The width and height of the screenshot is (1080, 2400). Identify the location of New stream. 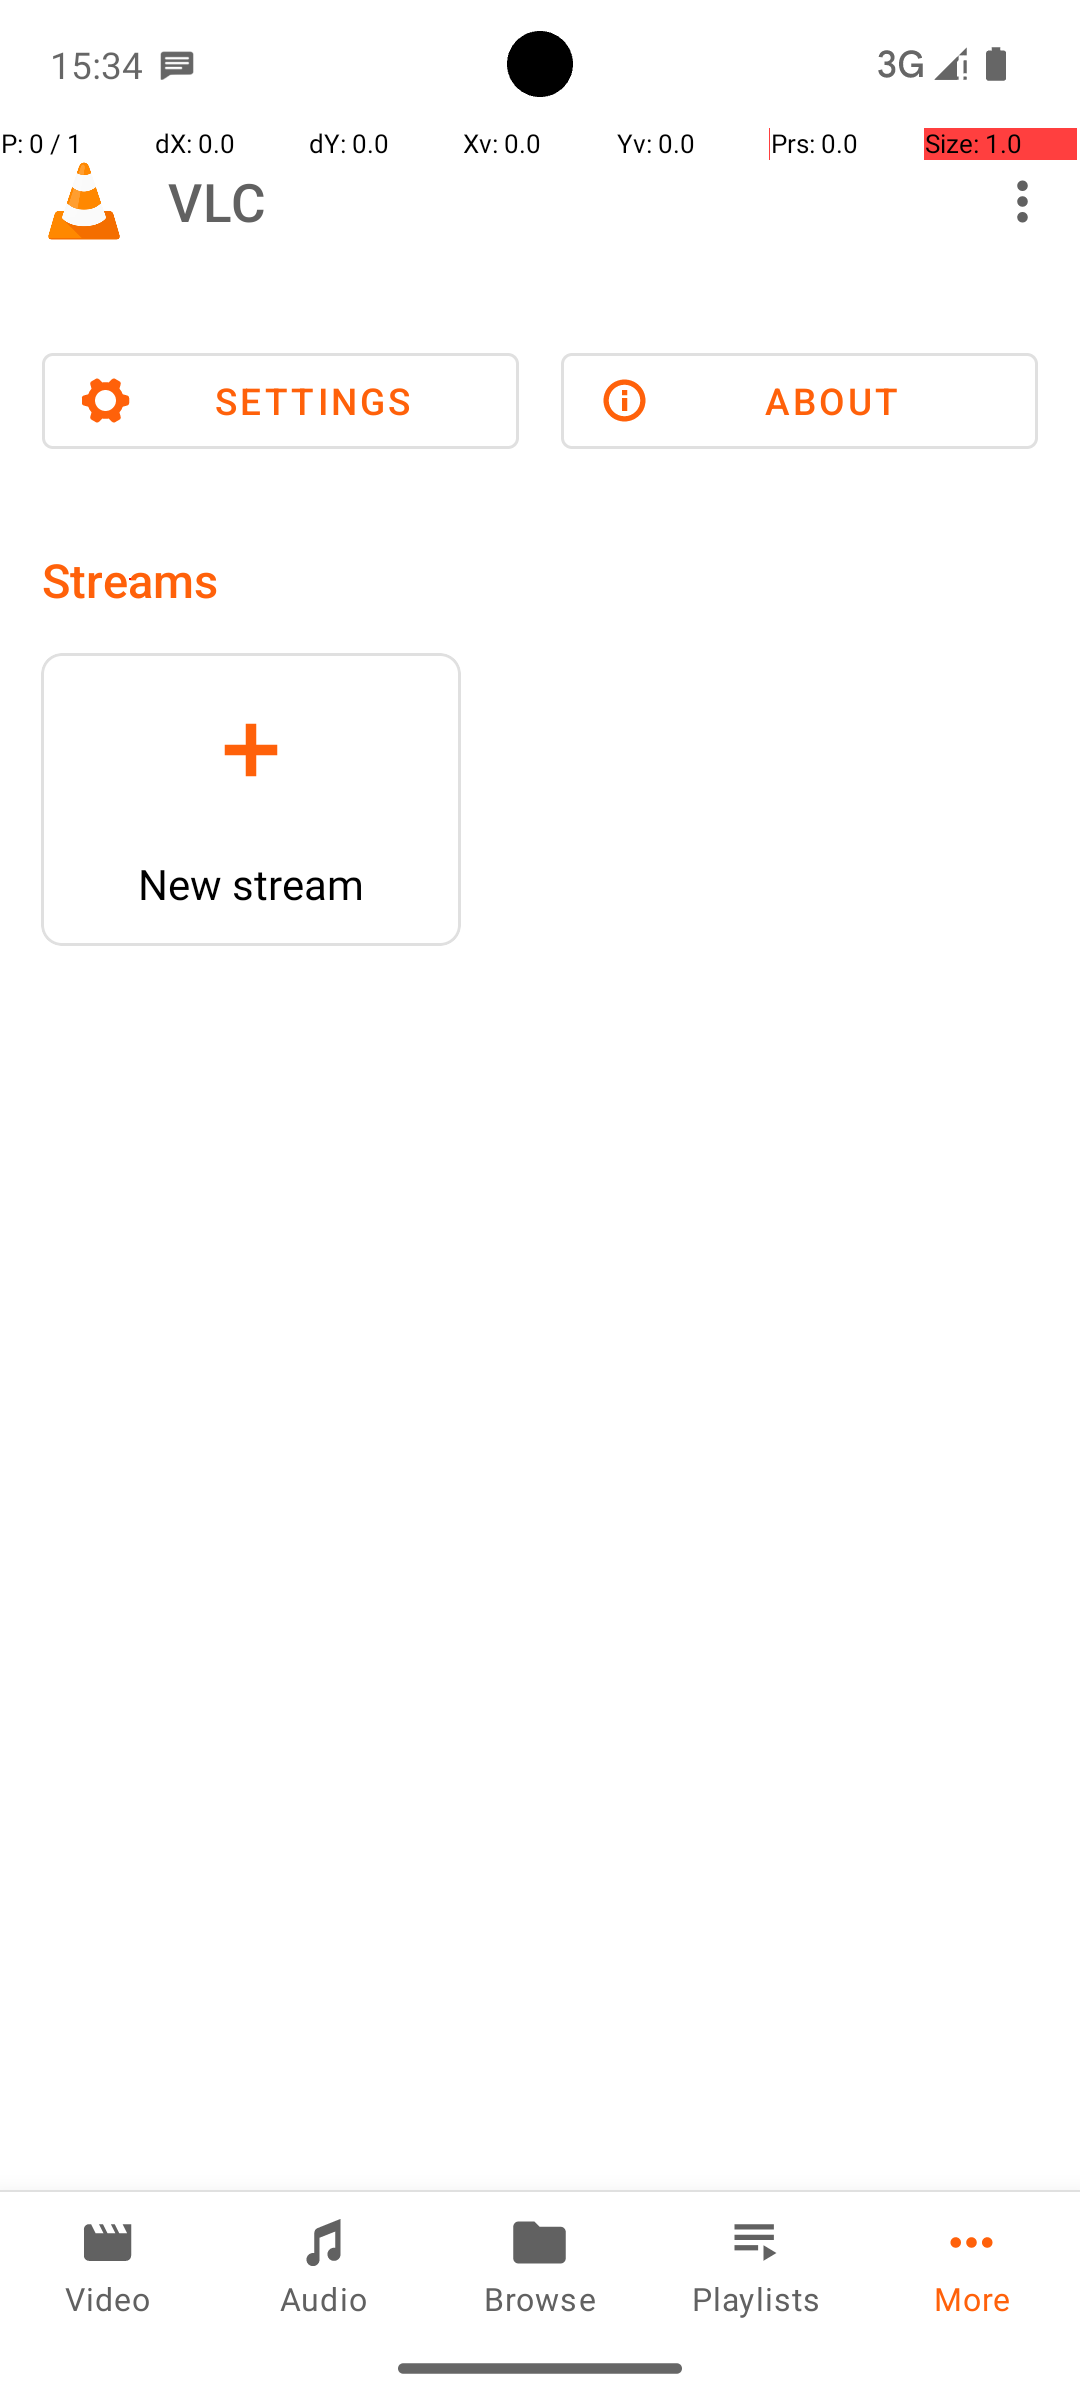
(251, 884).